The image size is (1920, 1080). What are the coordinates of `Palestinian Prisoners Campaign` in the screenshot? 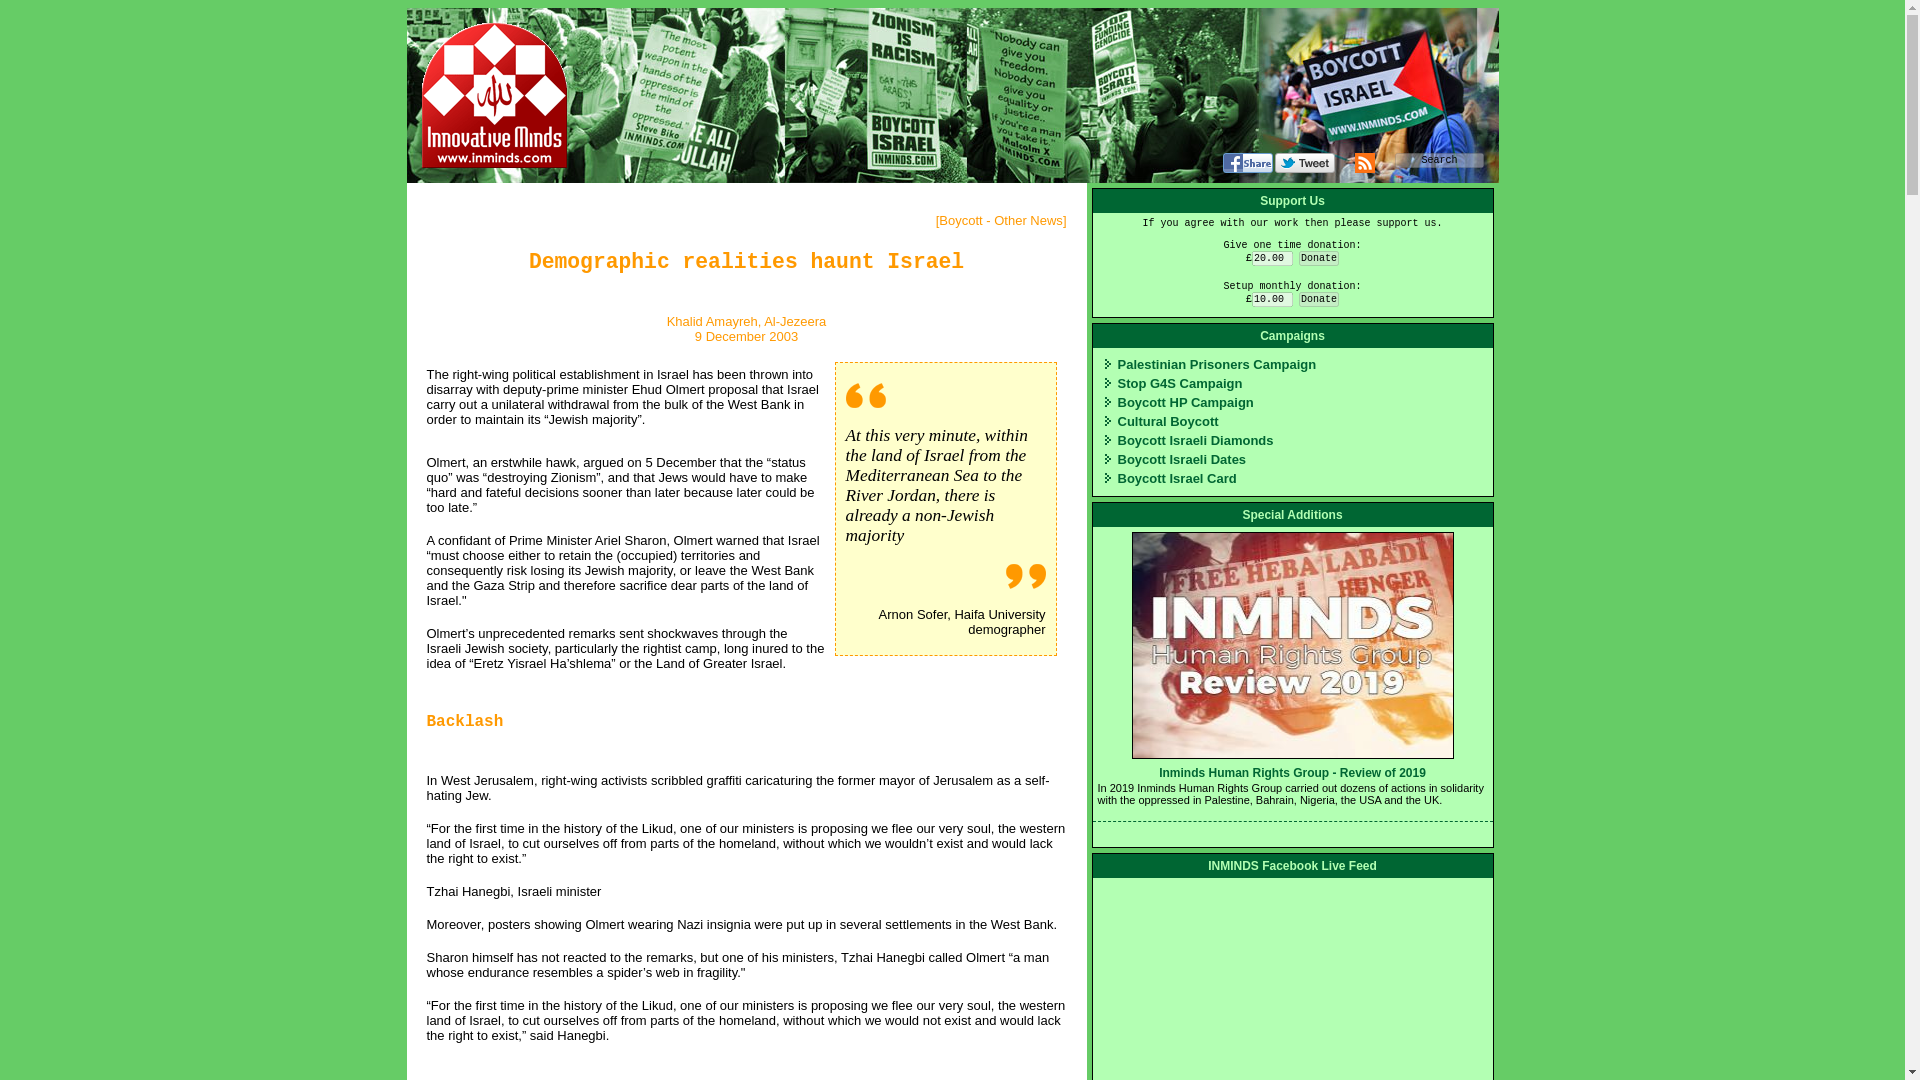 It's located at (1217, 364).